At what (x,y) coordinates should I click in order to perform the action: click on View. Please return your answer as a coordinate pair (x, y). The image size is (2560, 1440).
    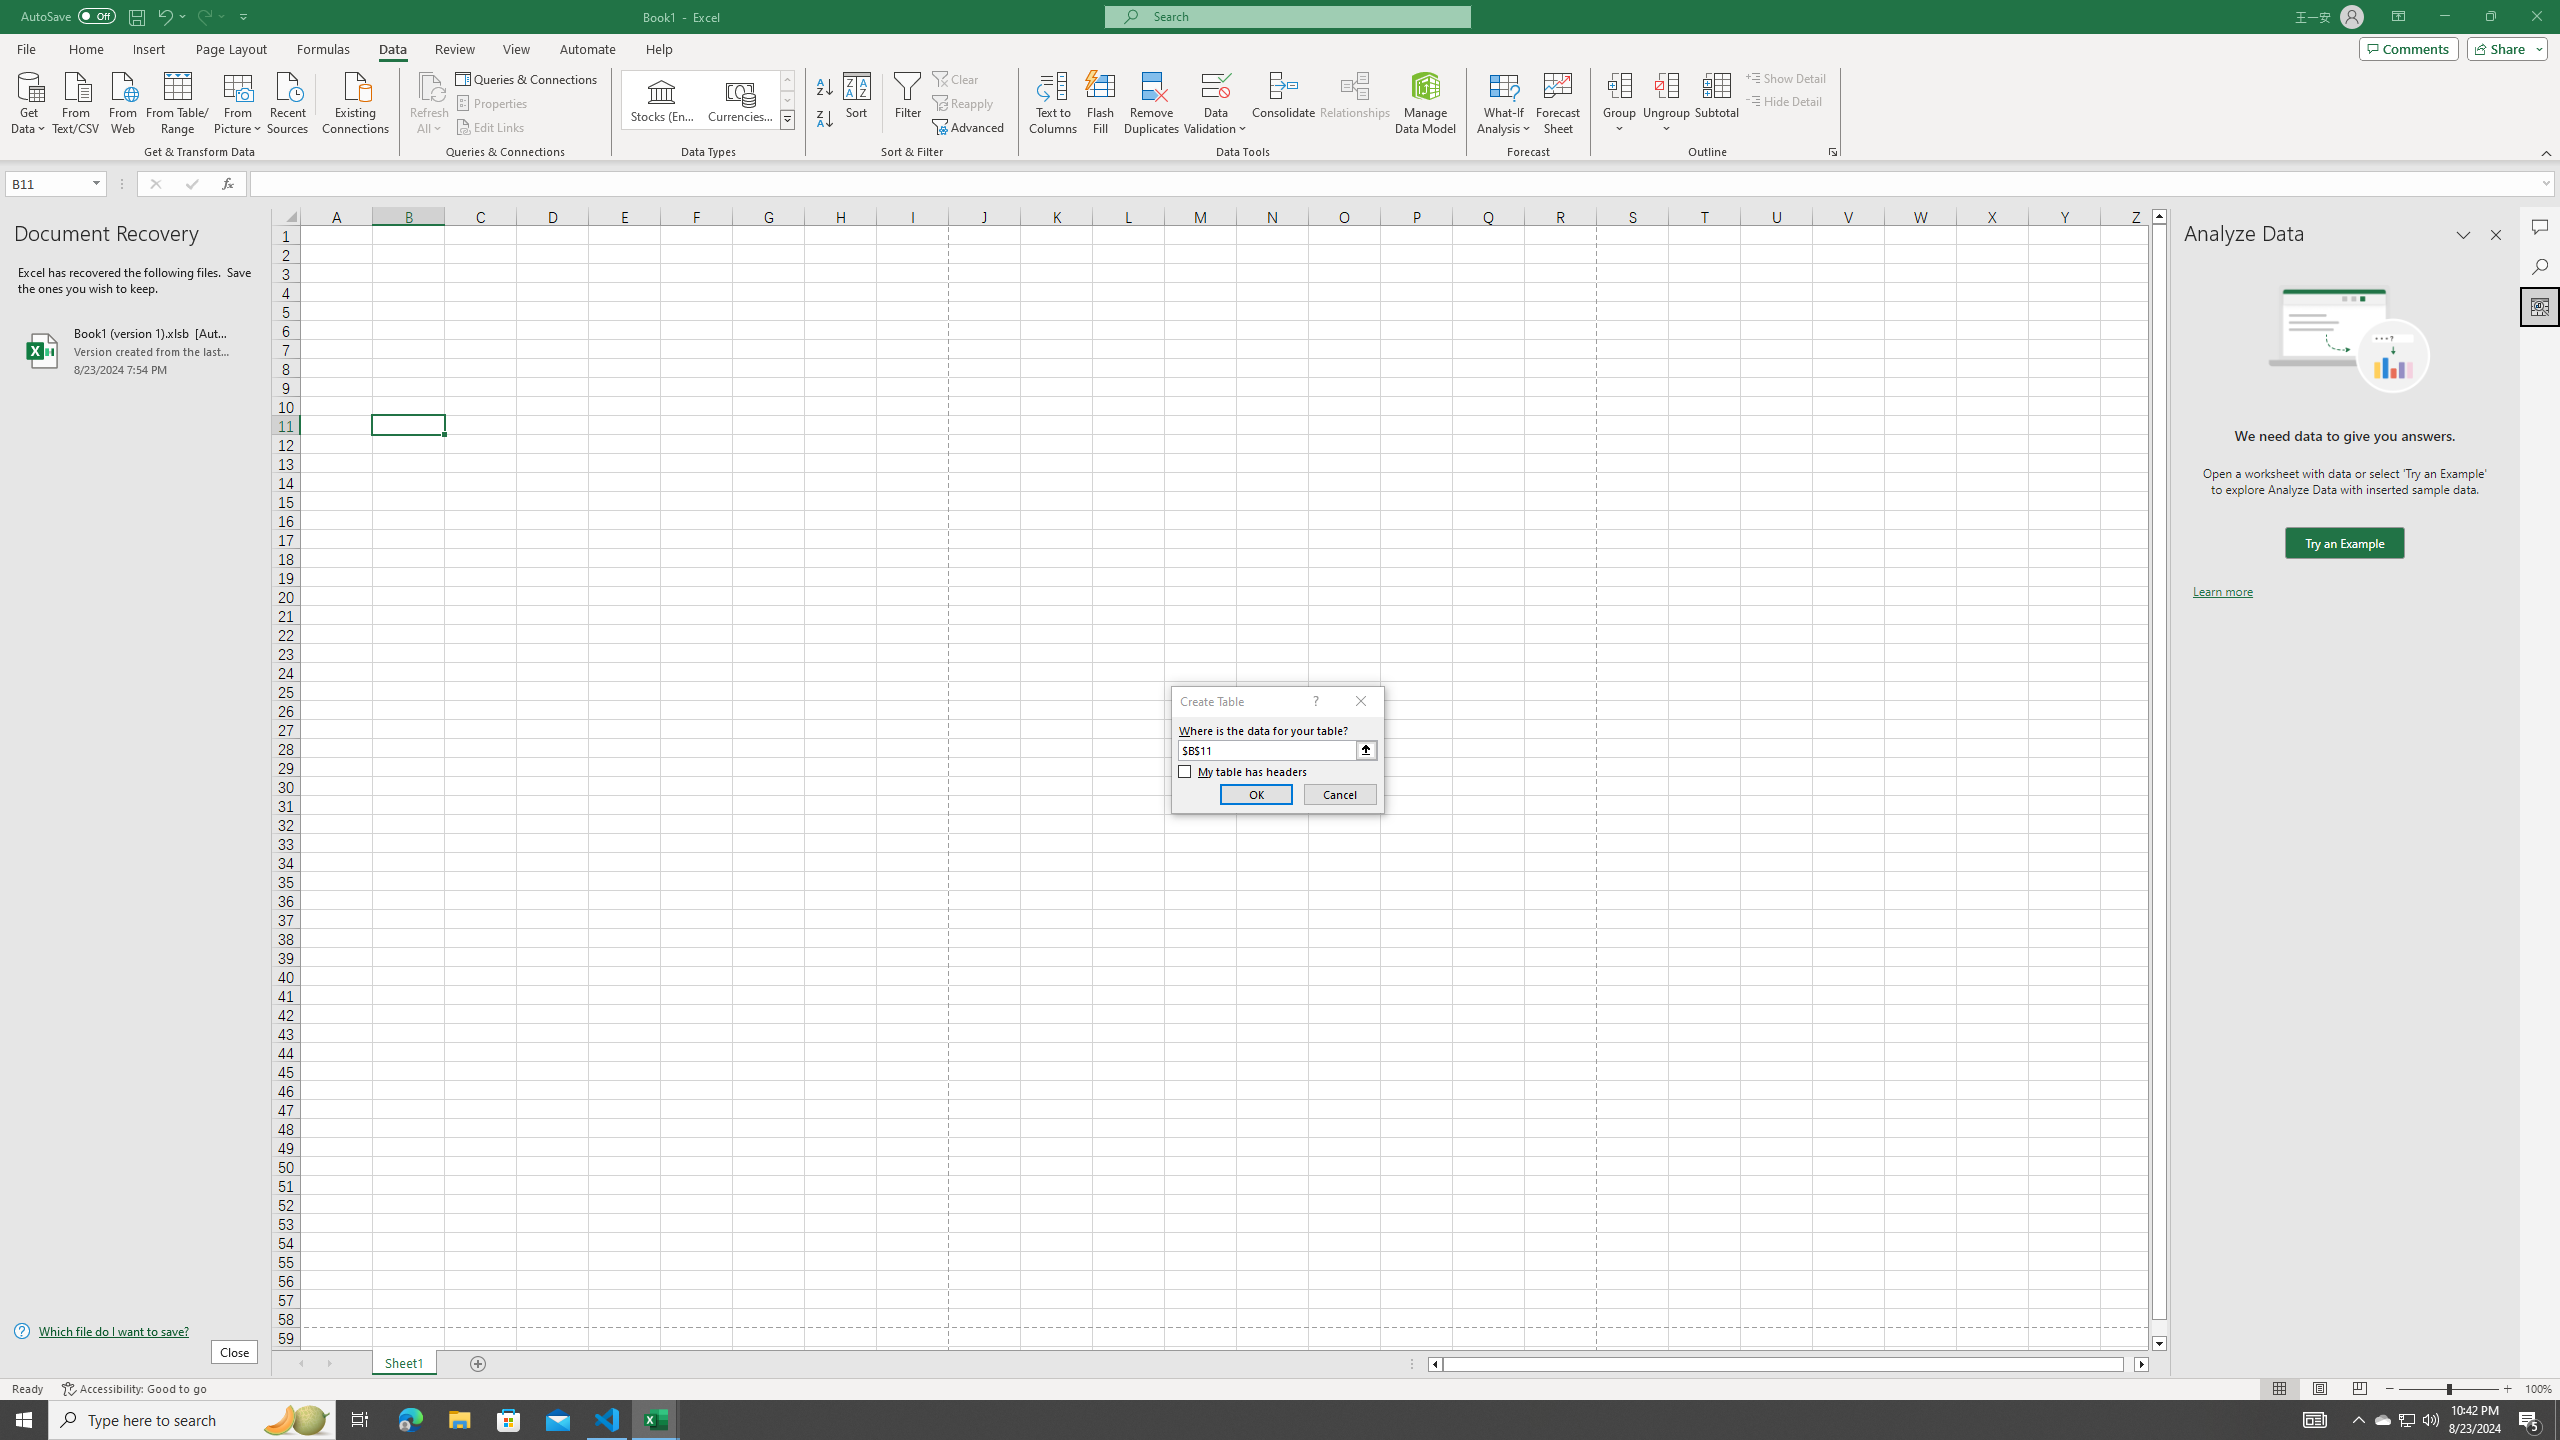
    Looking at the image, I should click on (515, 49).